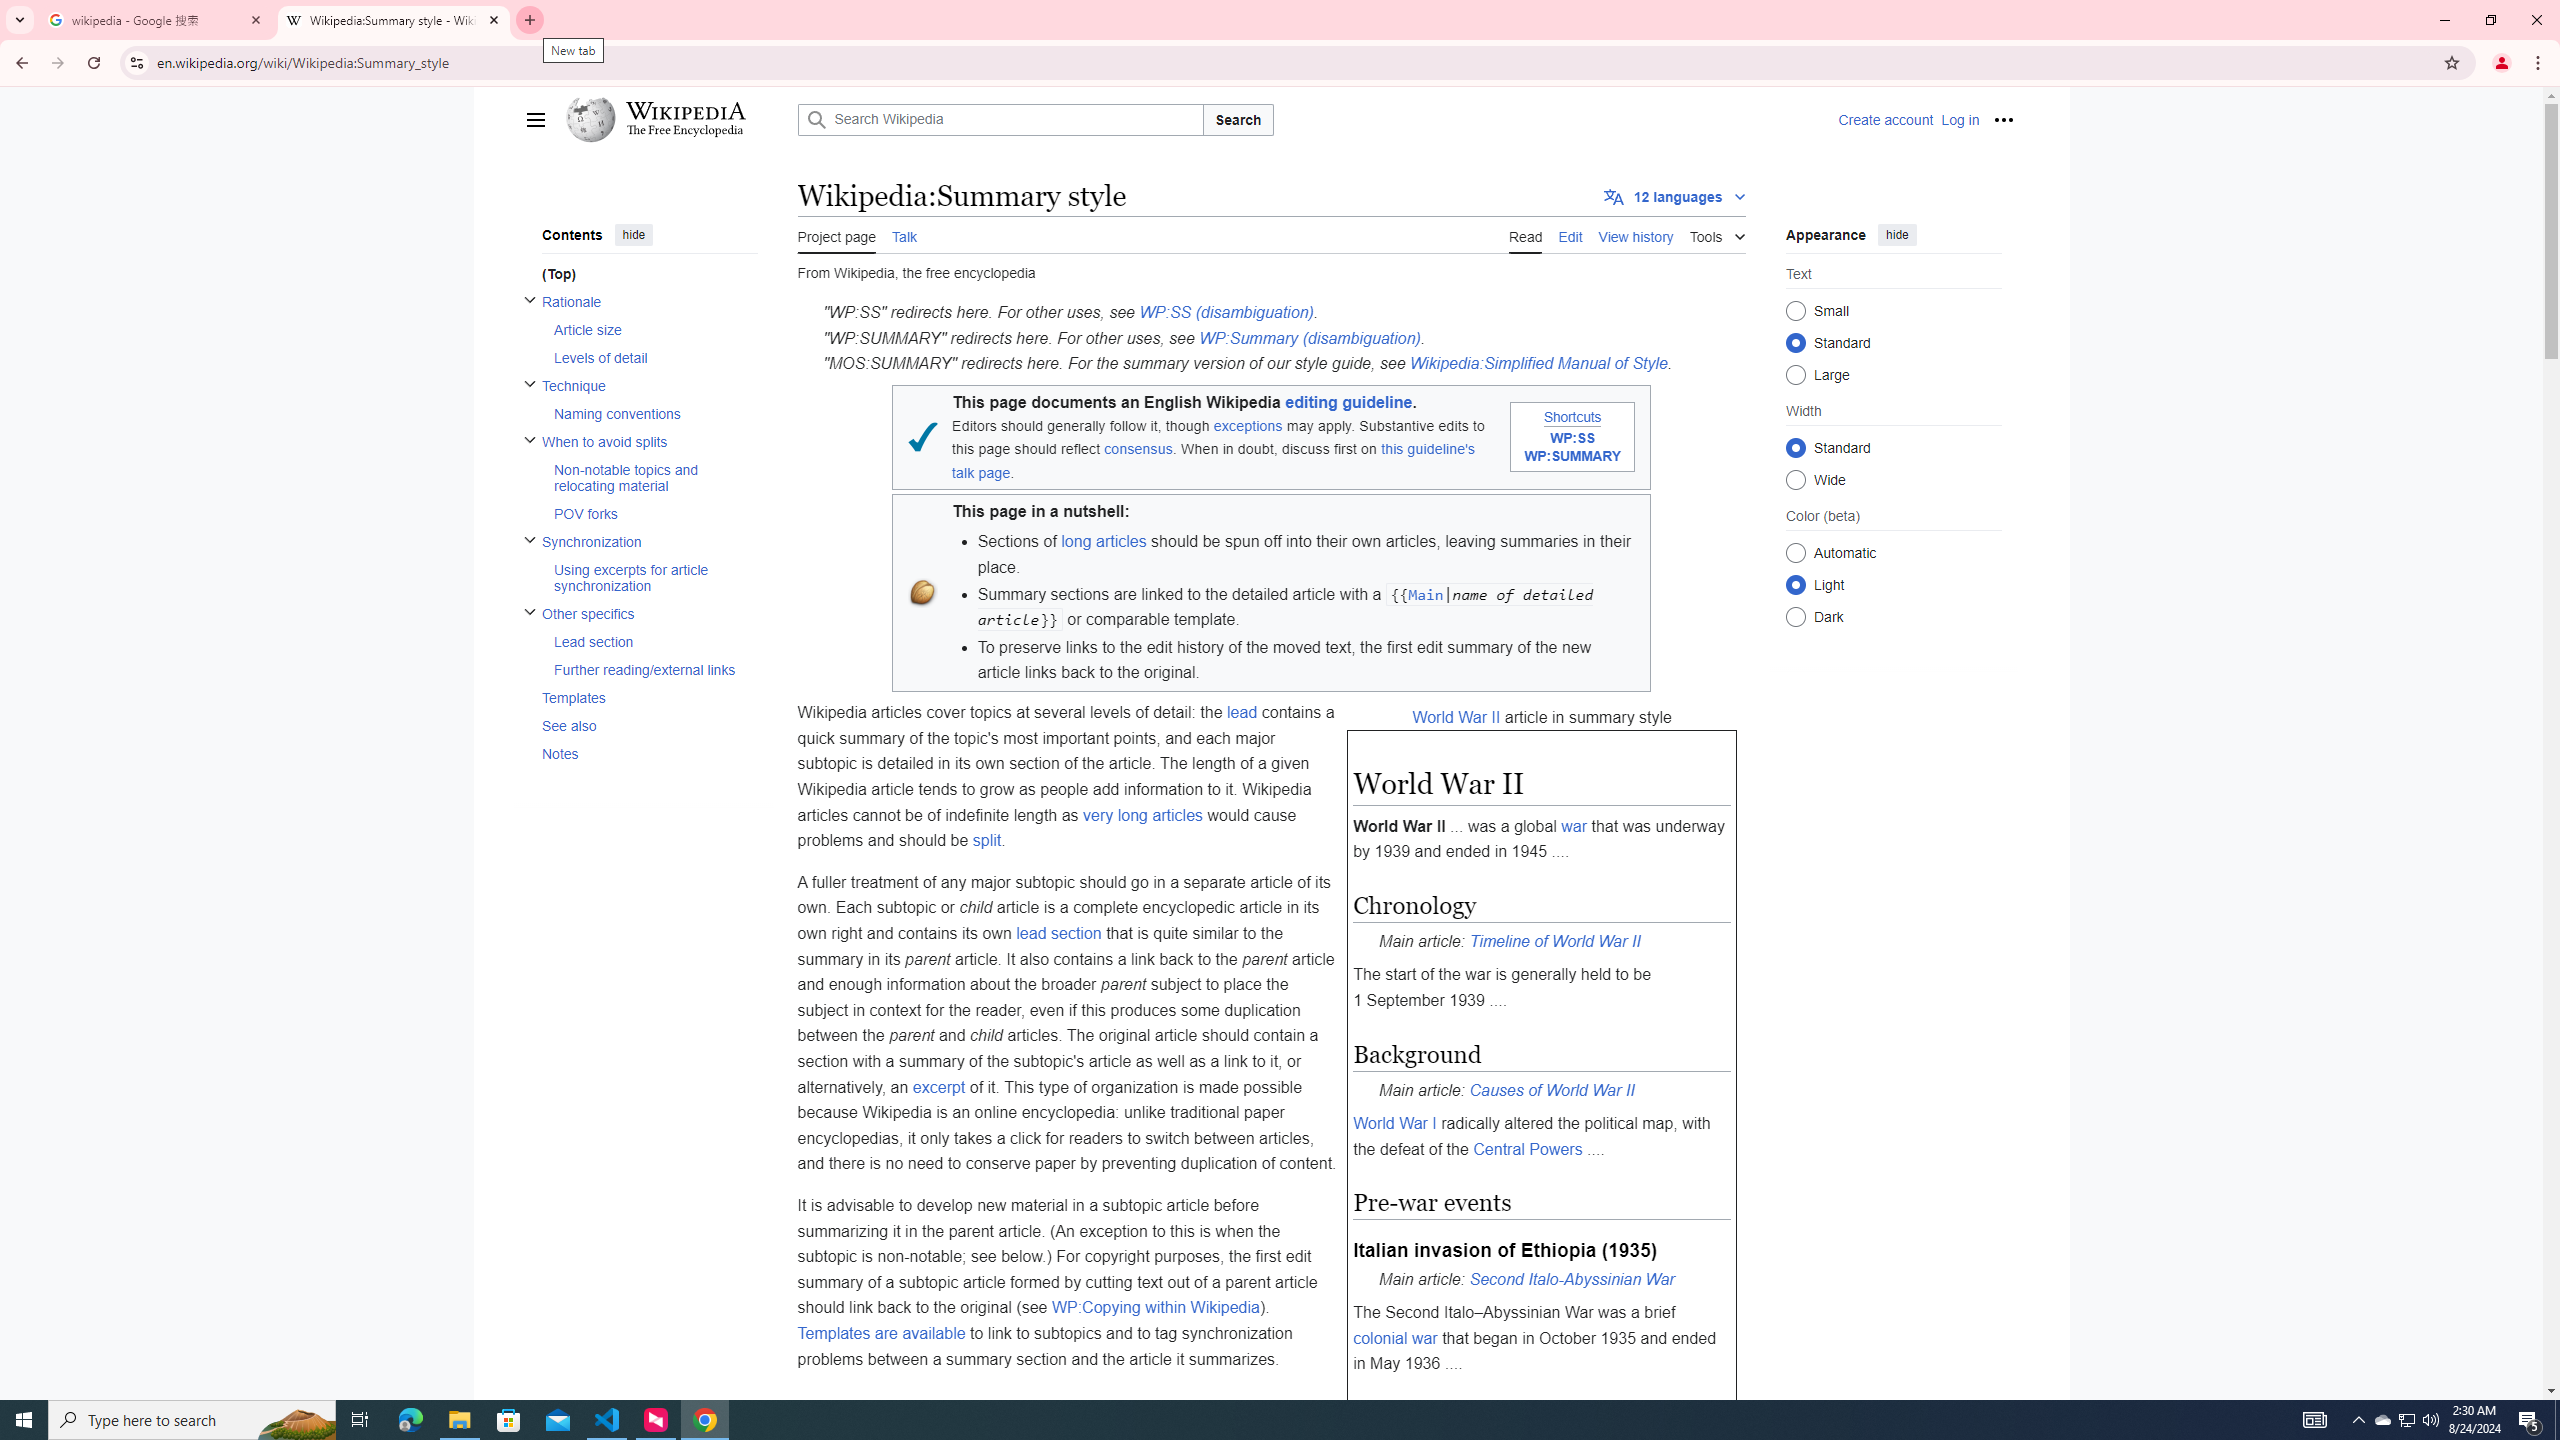 The width and height of the screenshot is (2560, 1440). Describe the element at coordinates (676, 120) in the screenshot. I see `Wikipedia The Free Encyclopedia` at that location.